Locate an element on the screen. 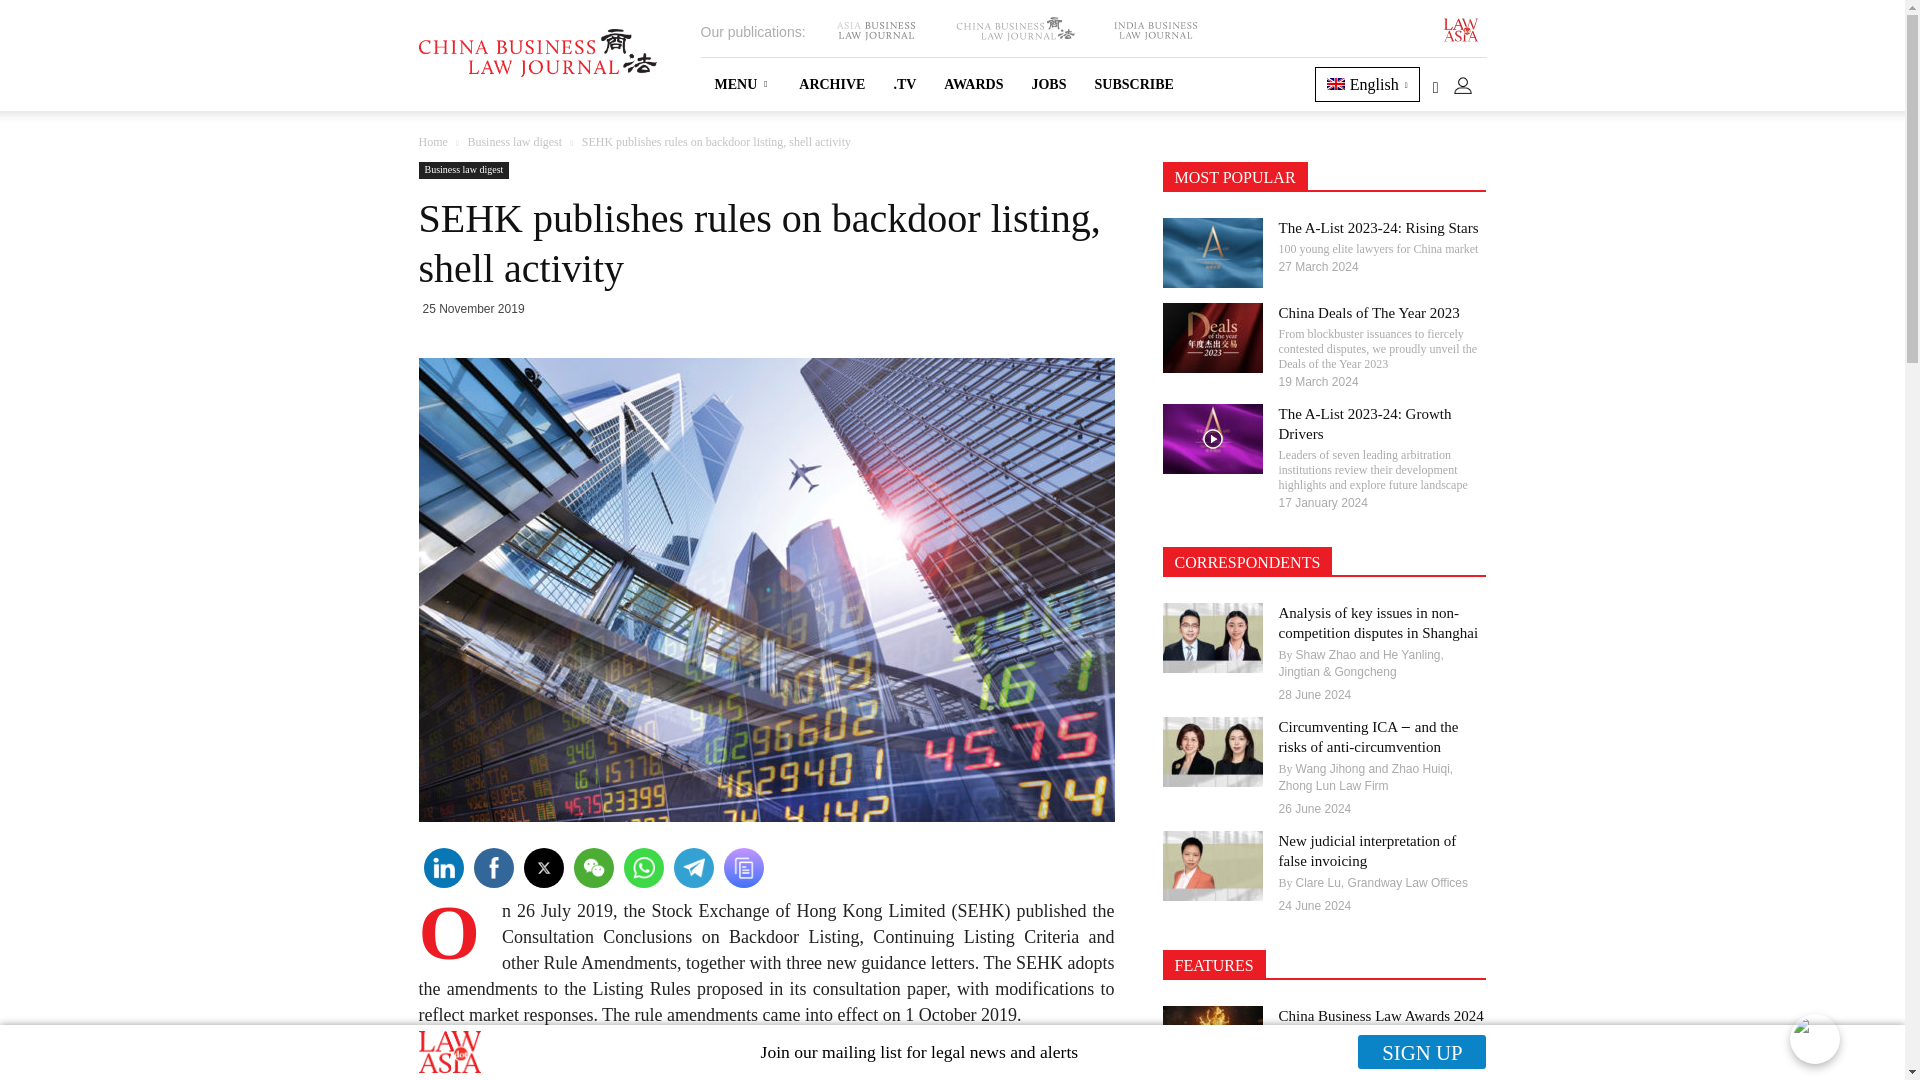 Image resolution: width=1920 pixels, height=1080 pixels. CBLJ is located at coordinates (1014, 30).